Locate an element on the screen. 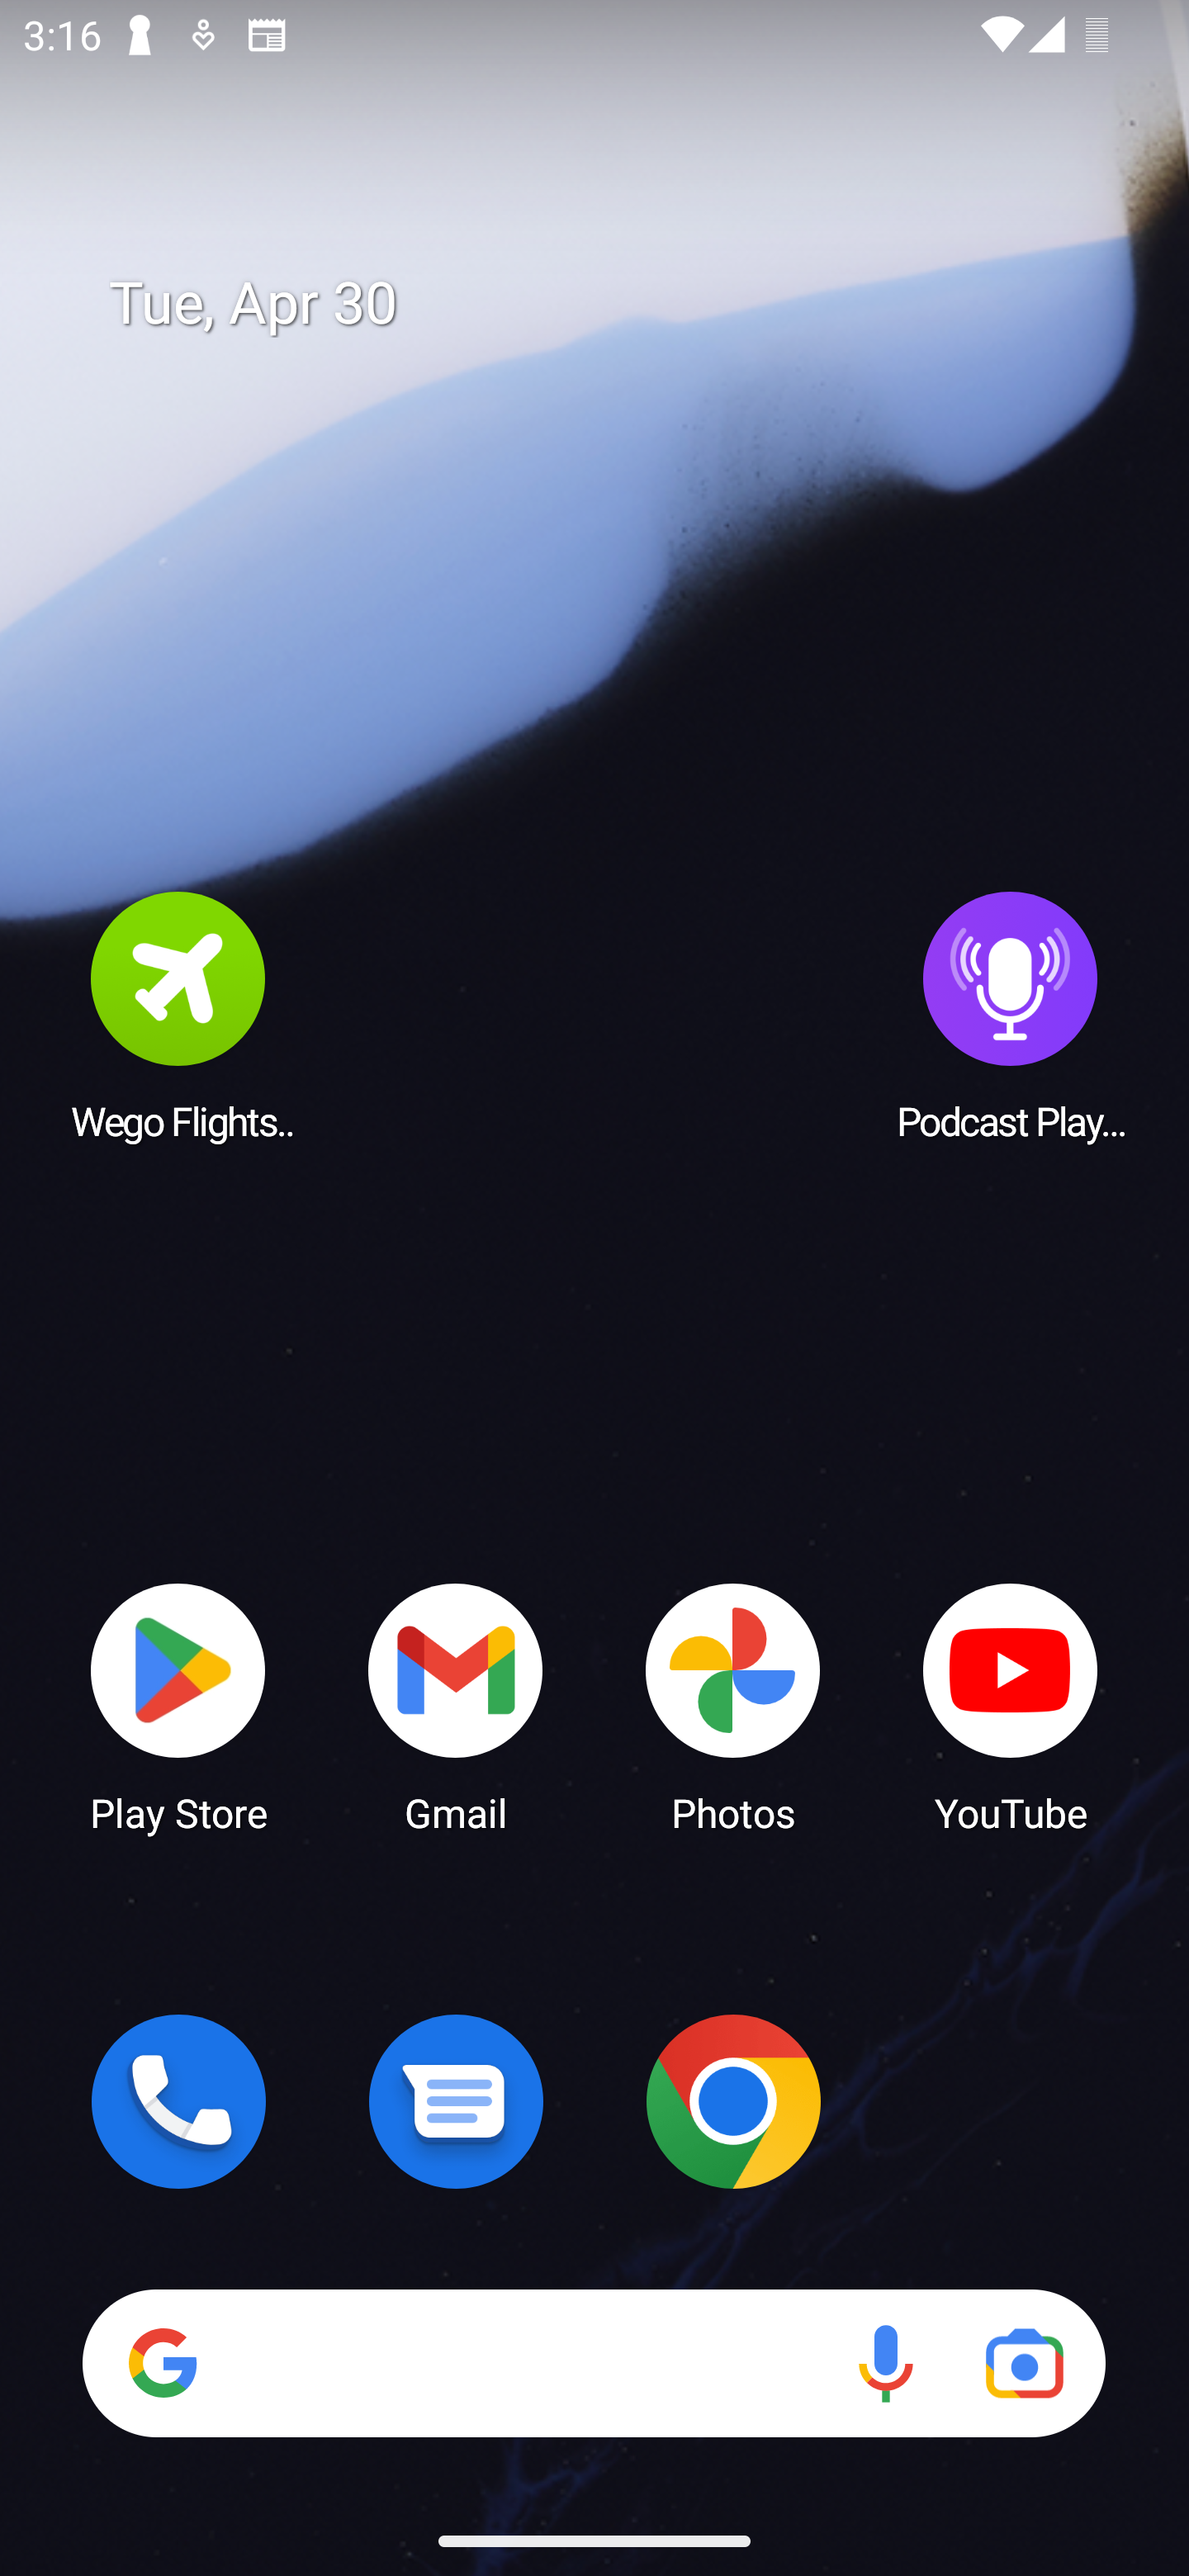  Messages is located at coordinates (456, 2101).